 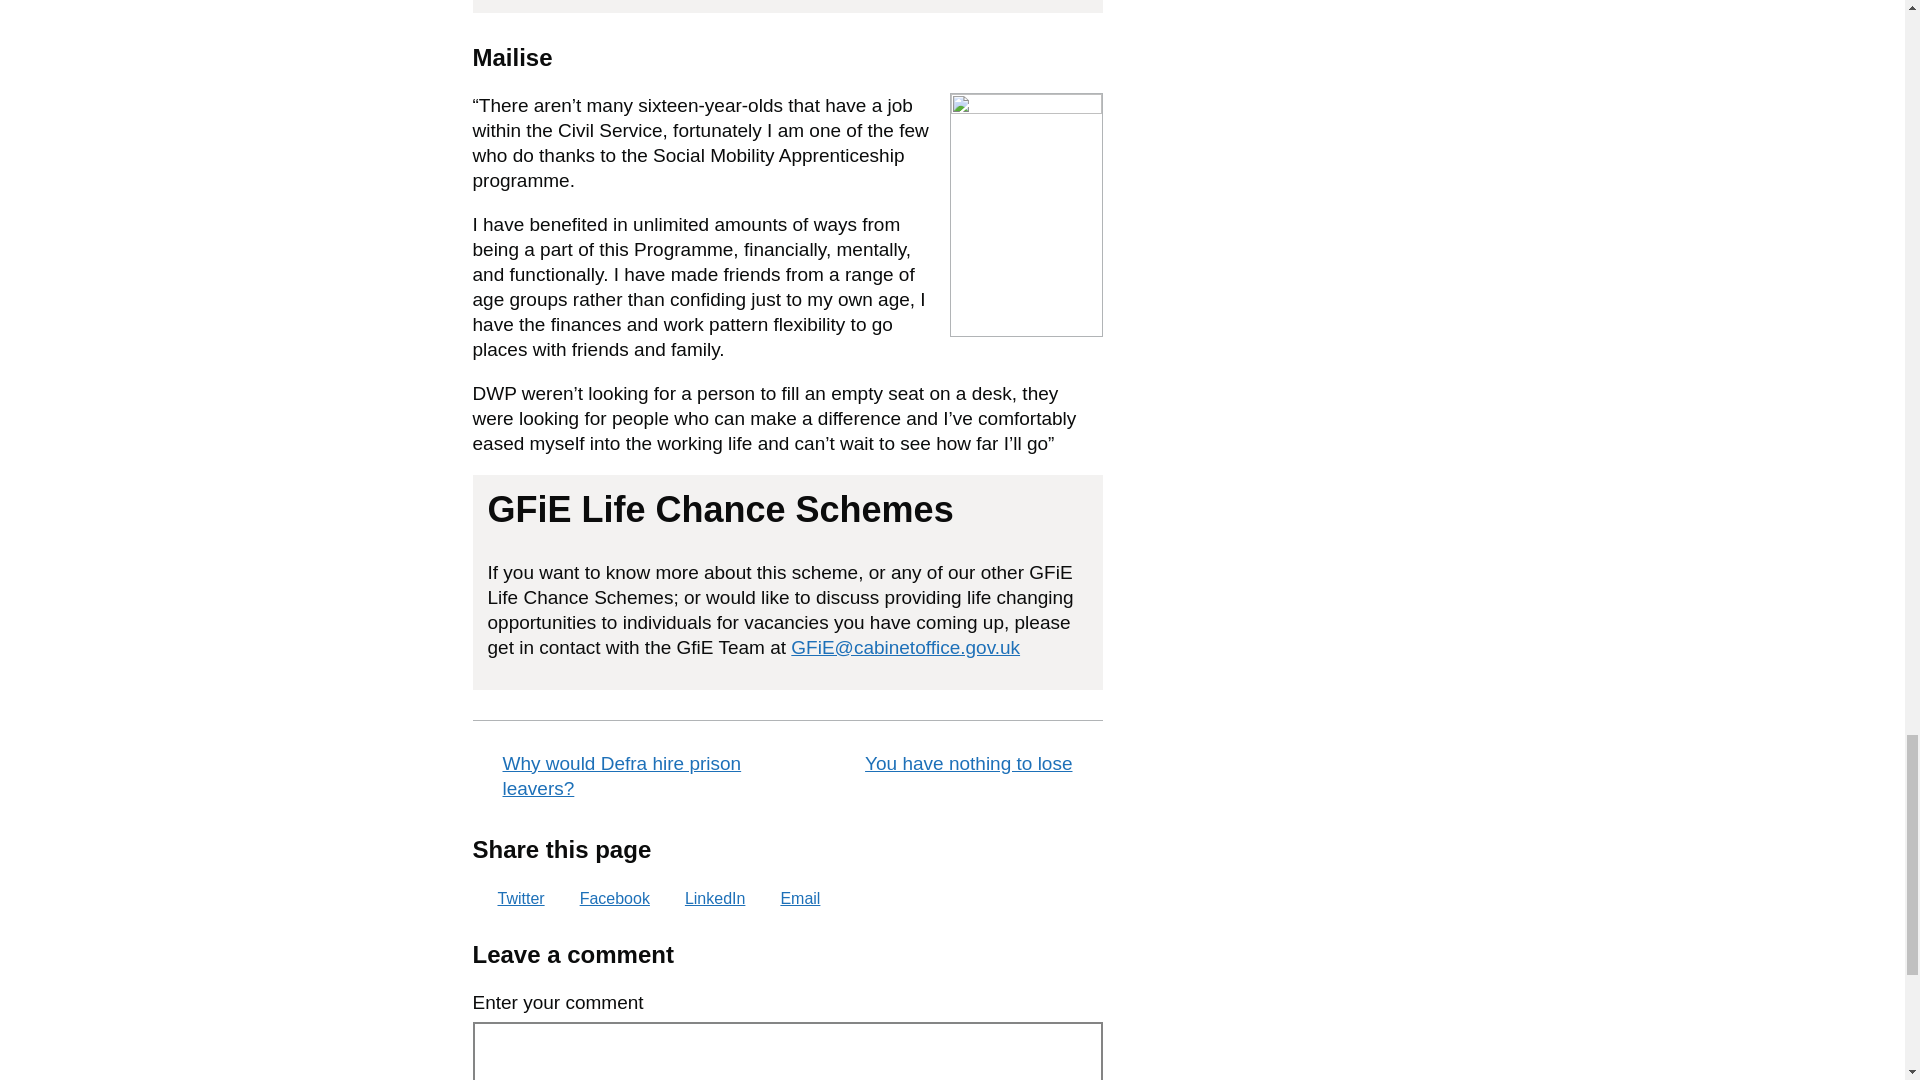 What do you see at coordinates (948, 763) in the screenshot?
I see `You have nothing to lose` at bounding box center [948, 763].